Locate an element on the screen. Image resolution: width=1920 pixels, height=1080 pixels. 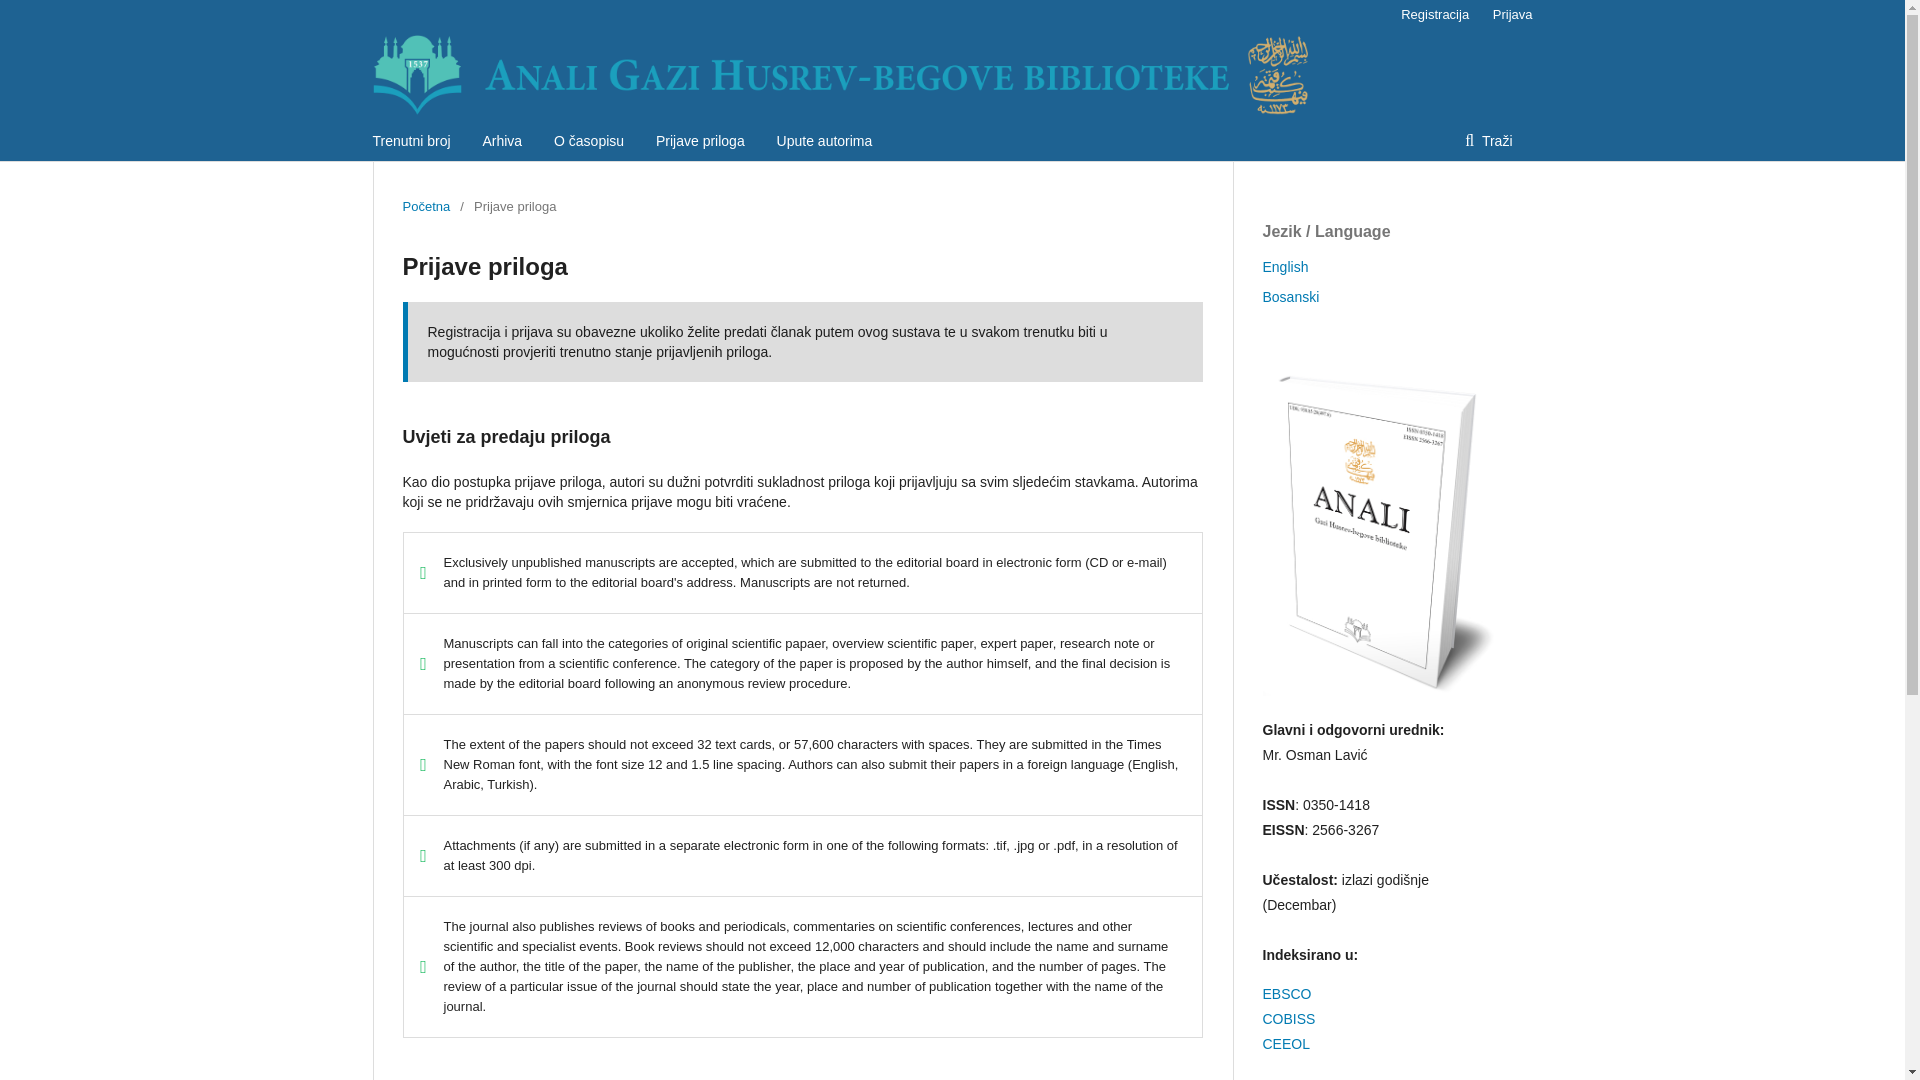
EBSCO is located at coordinates (1286, 994).